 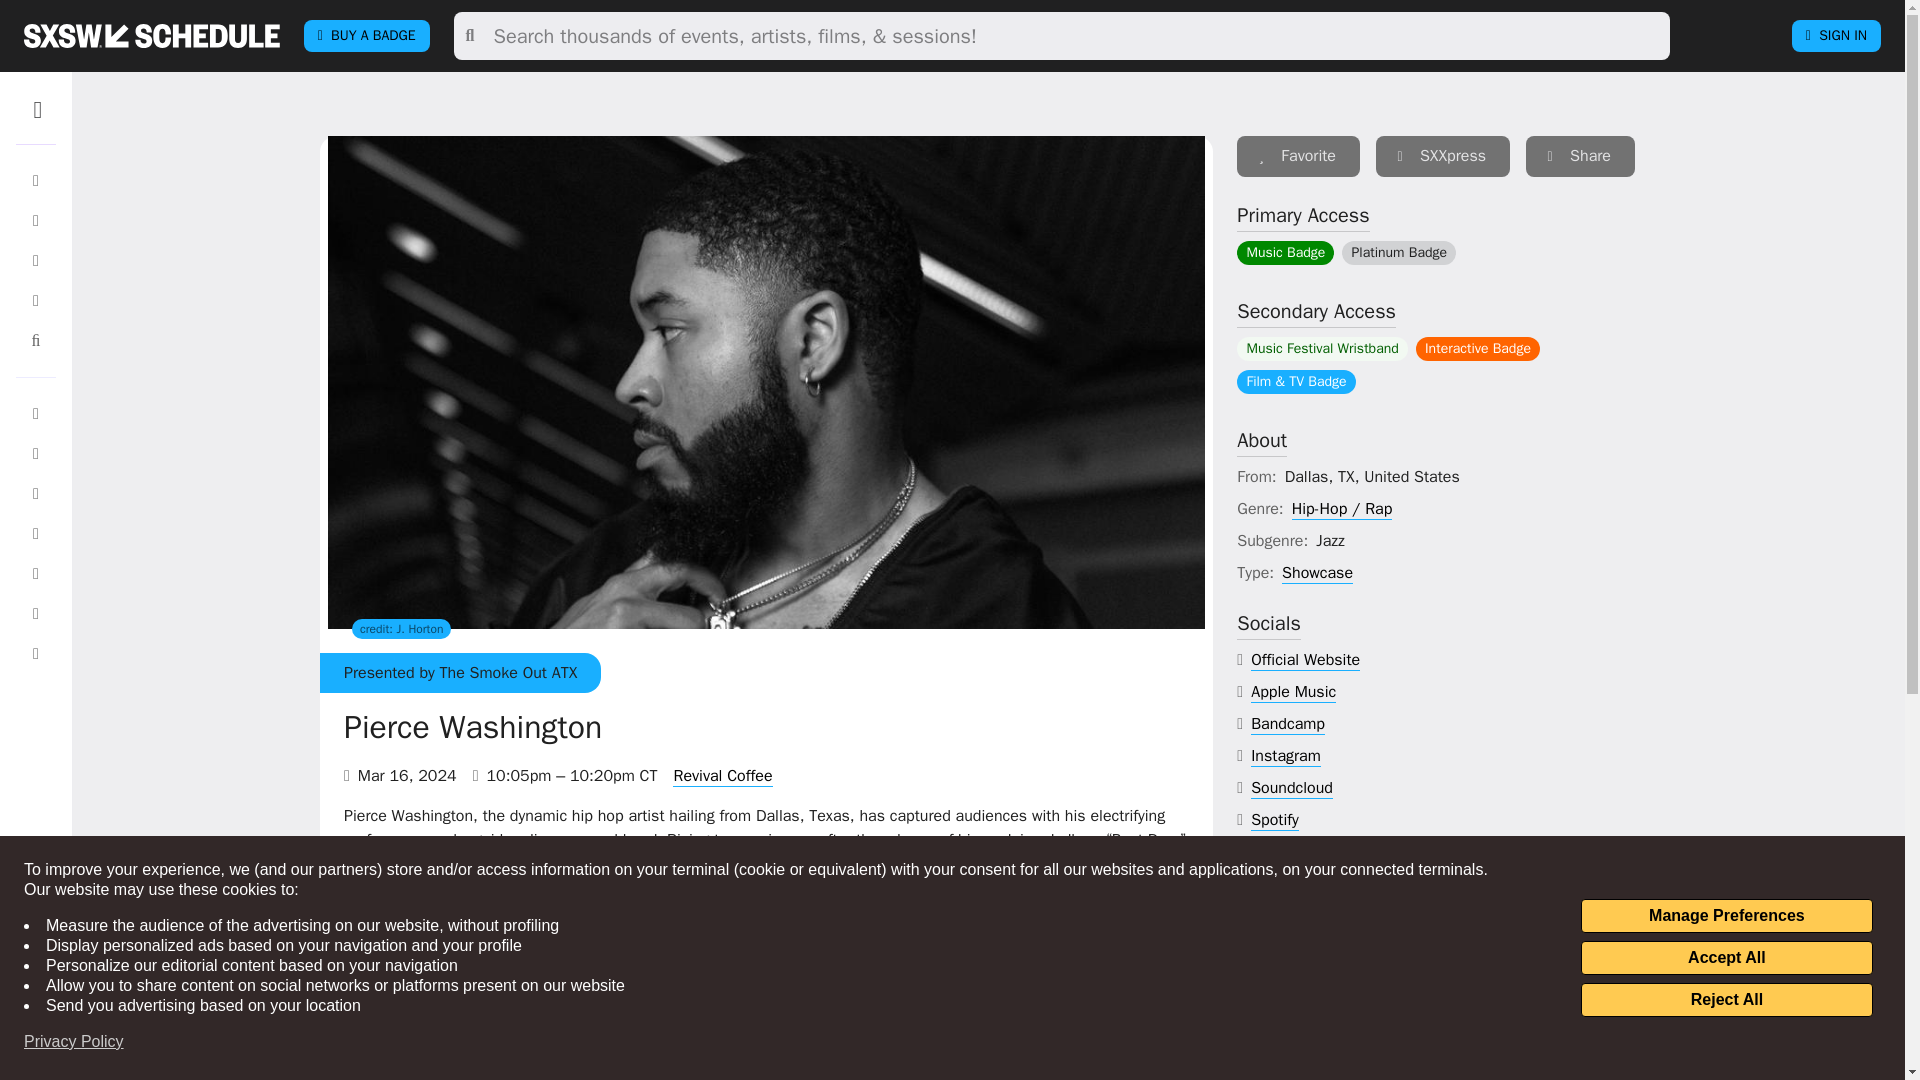 What do you see at coordinates (1836, 36) in the screenshot?
I see `SIGN IN` at bounding box center [1836, 36].